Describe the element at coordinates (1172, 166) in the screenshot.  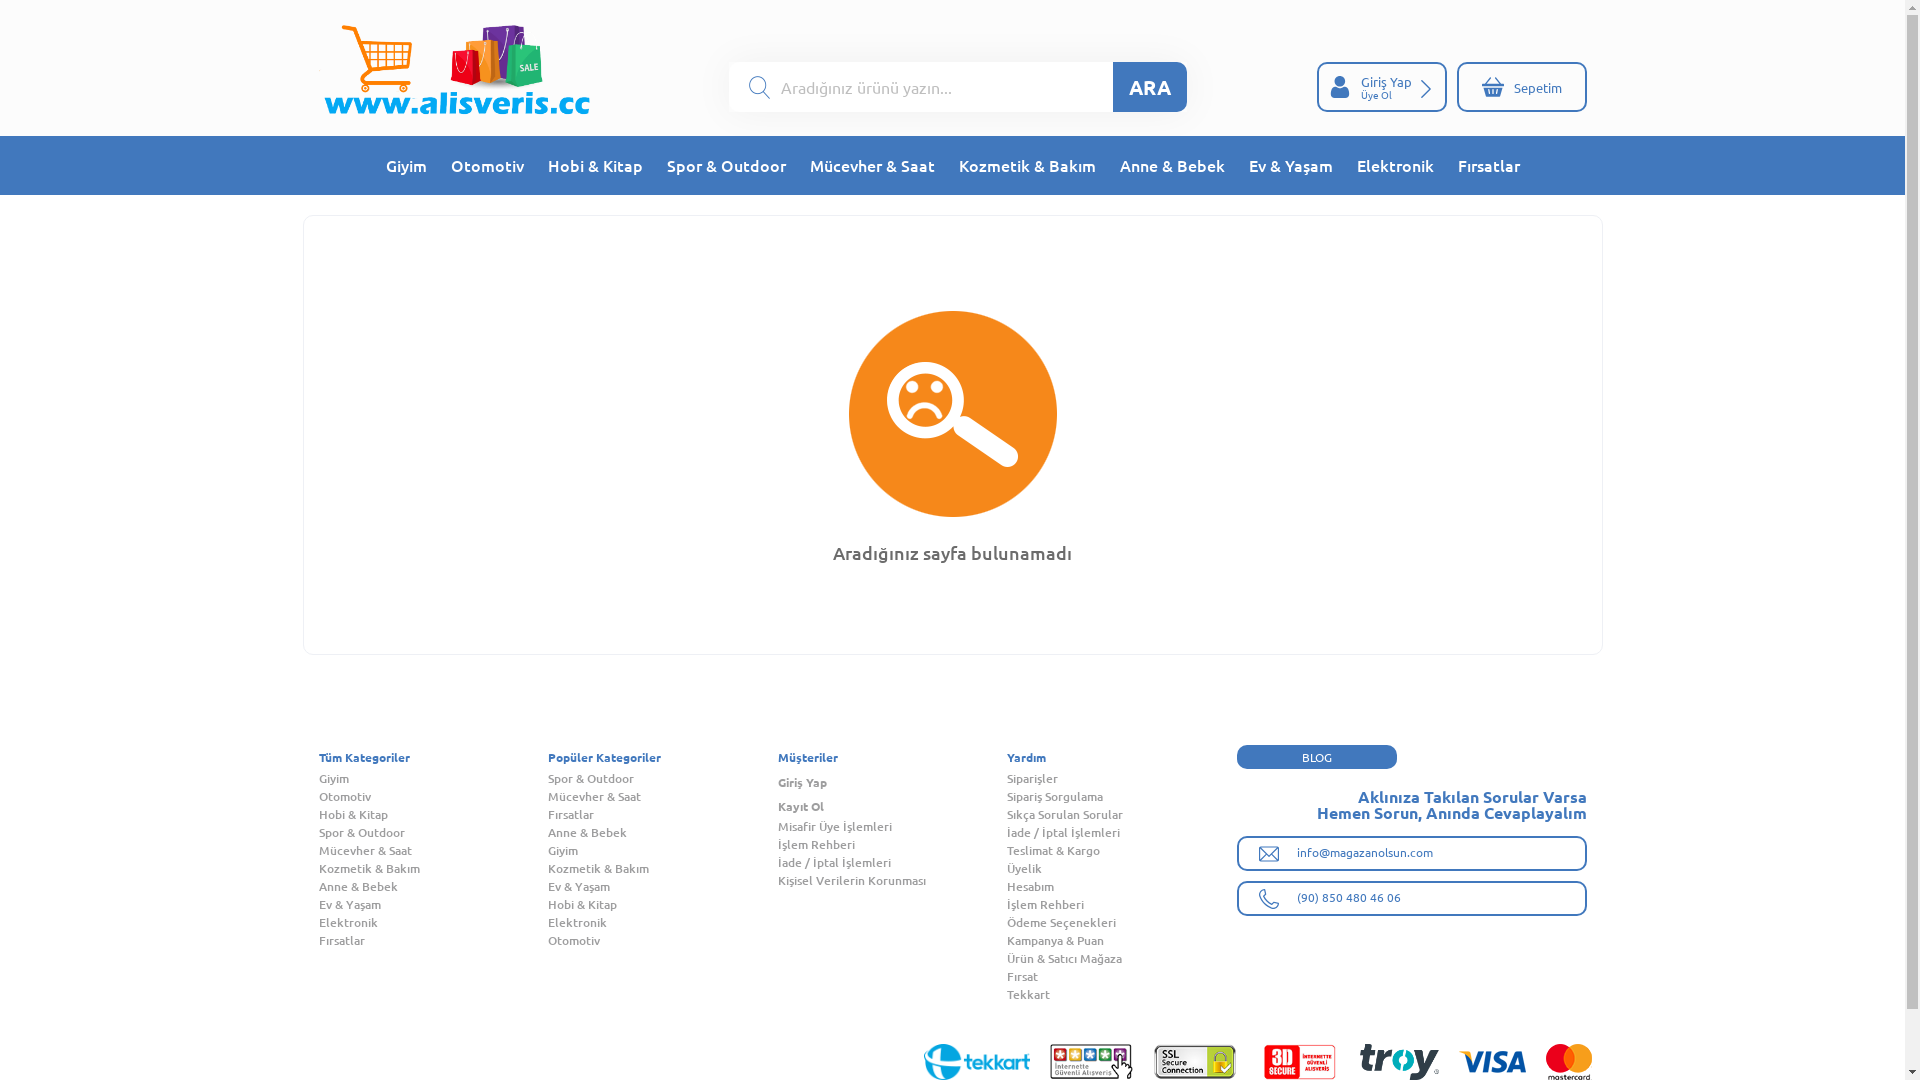
I see `Anne & Bebek` at that location.